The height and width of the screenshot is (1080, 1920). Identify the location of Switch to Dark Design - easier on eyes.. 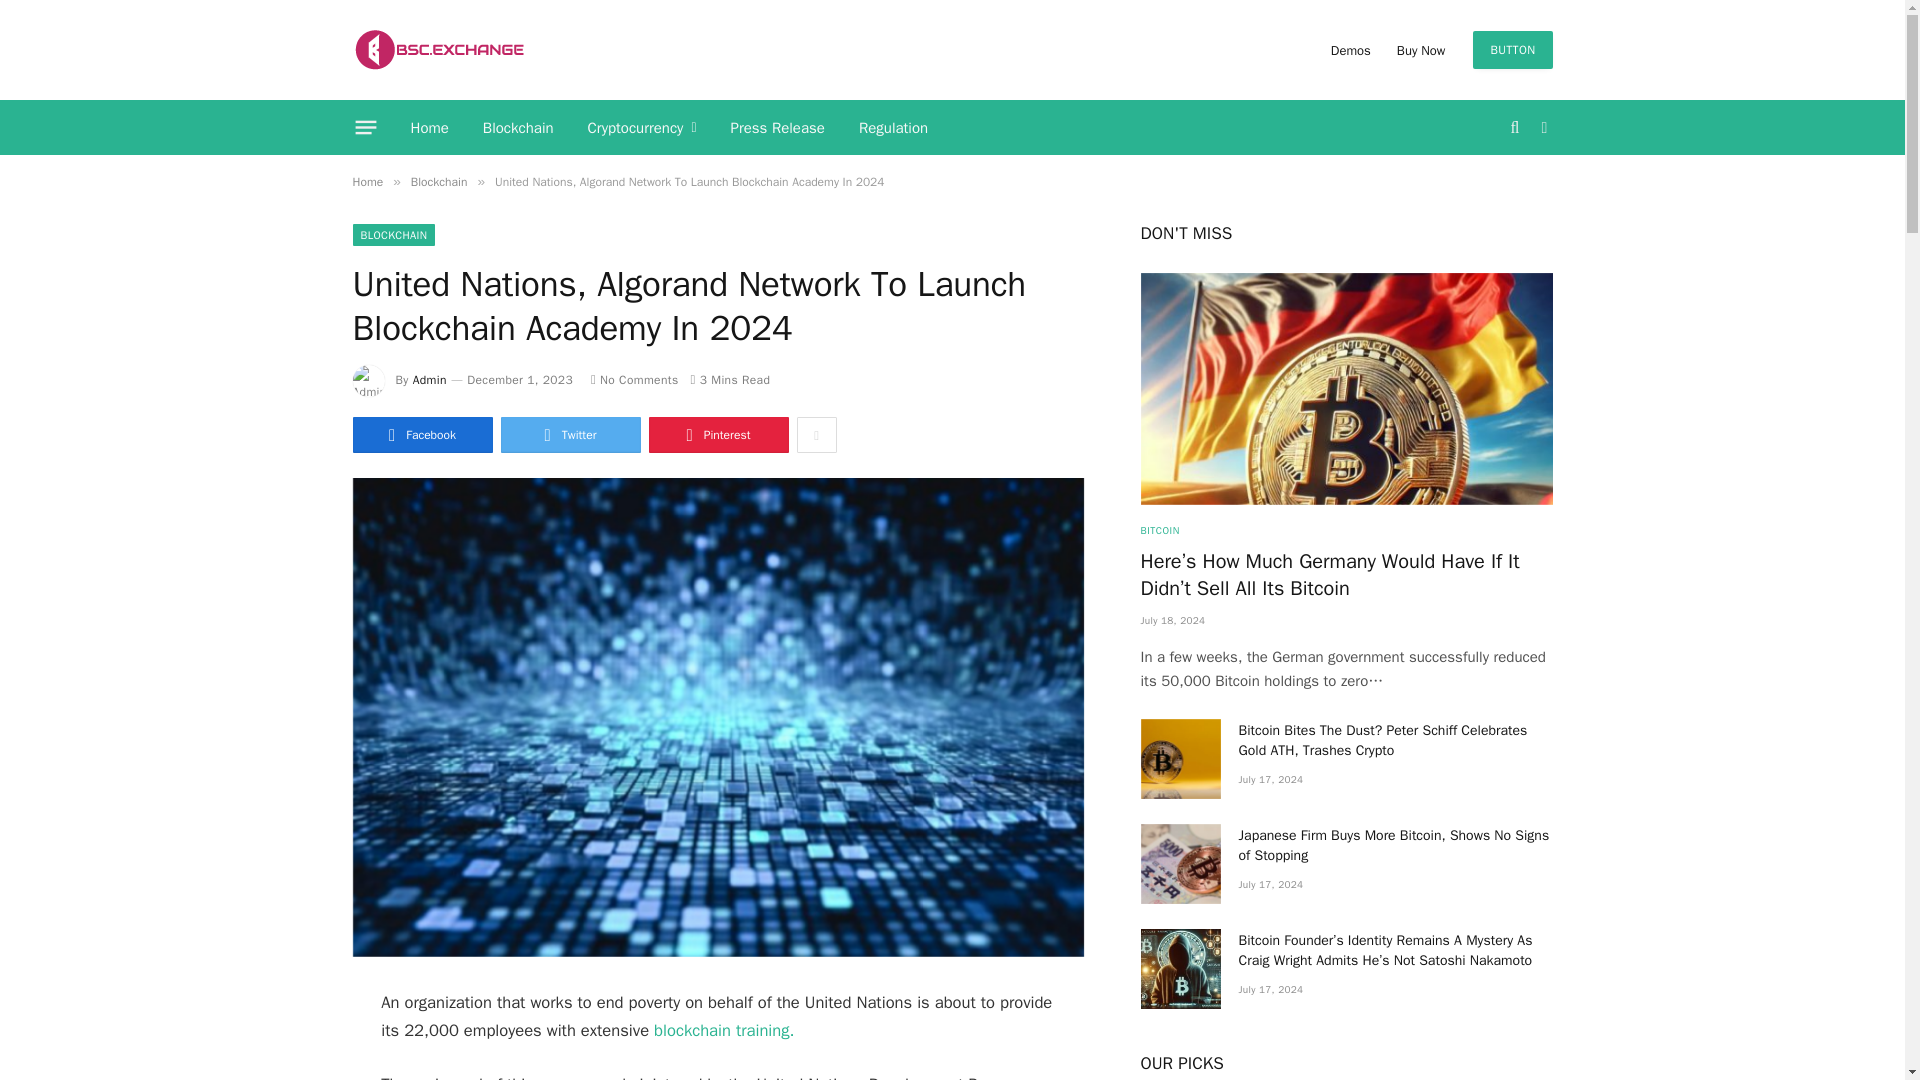
(1542, 128).